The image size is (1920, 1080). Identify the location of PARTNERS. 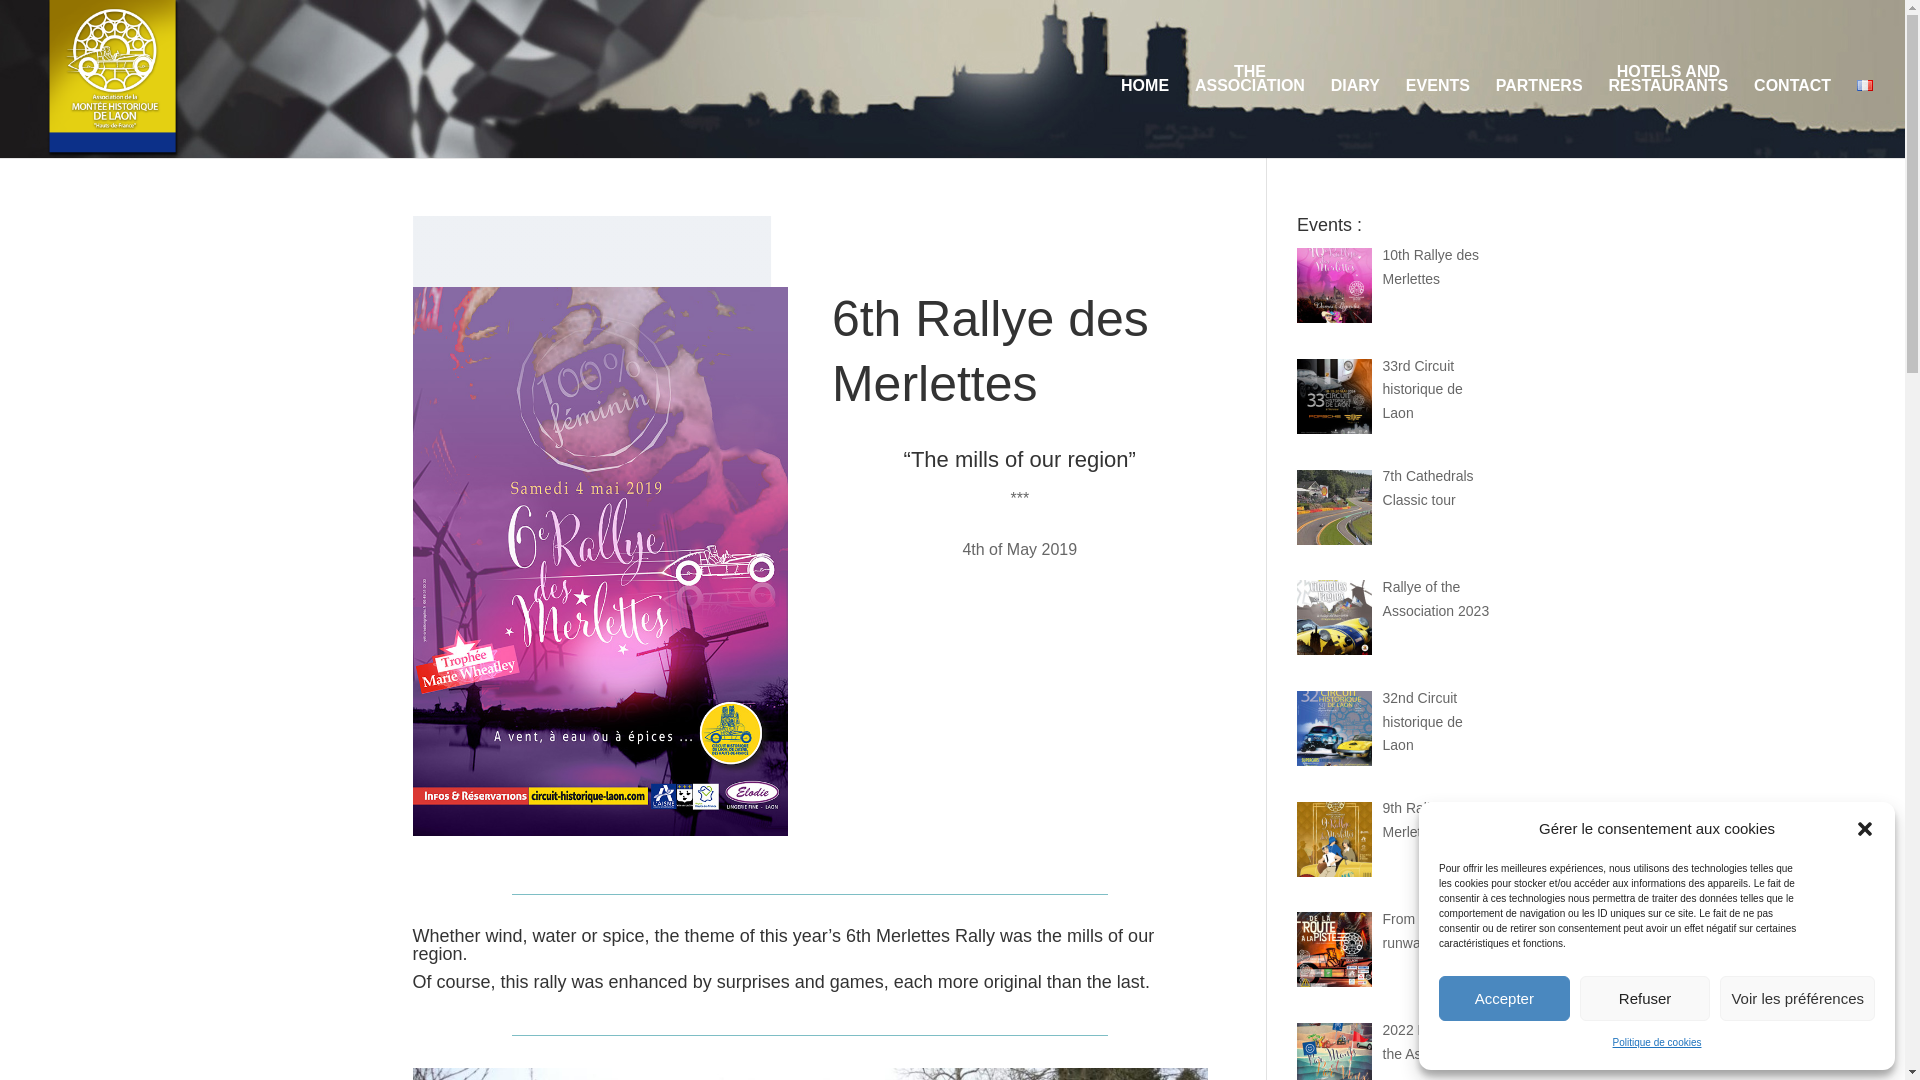
(1250, 110).